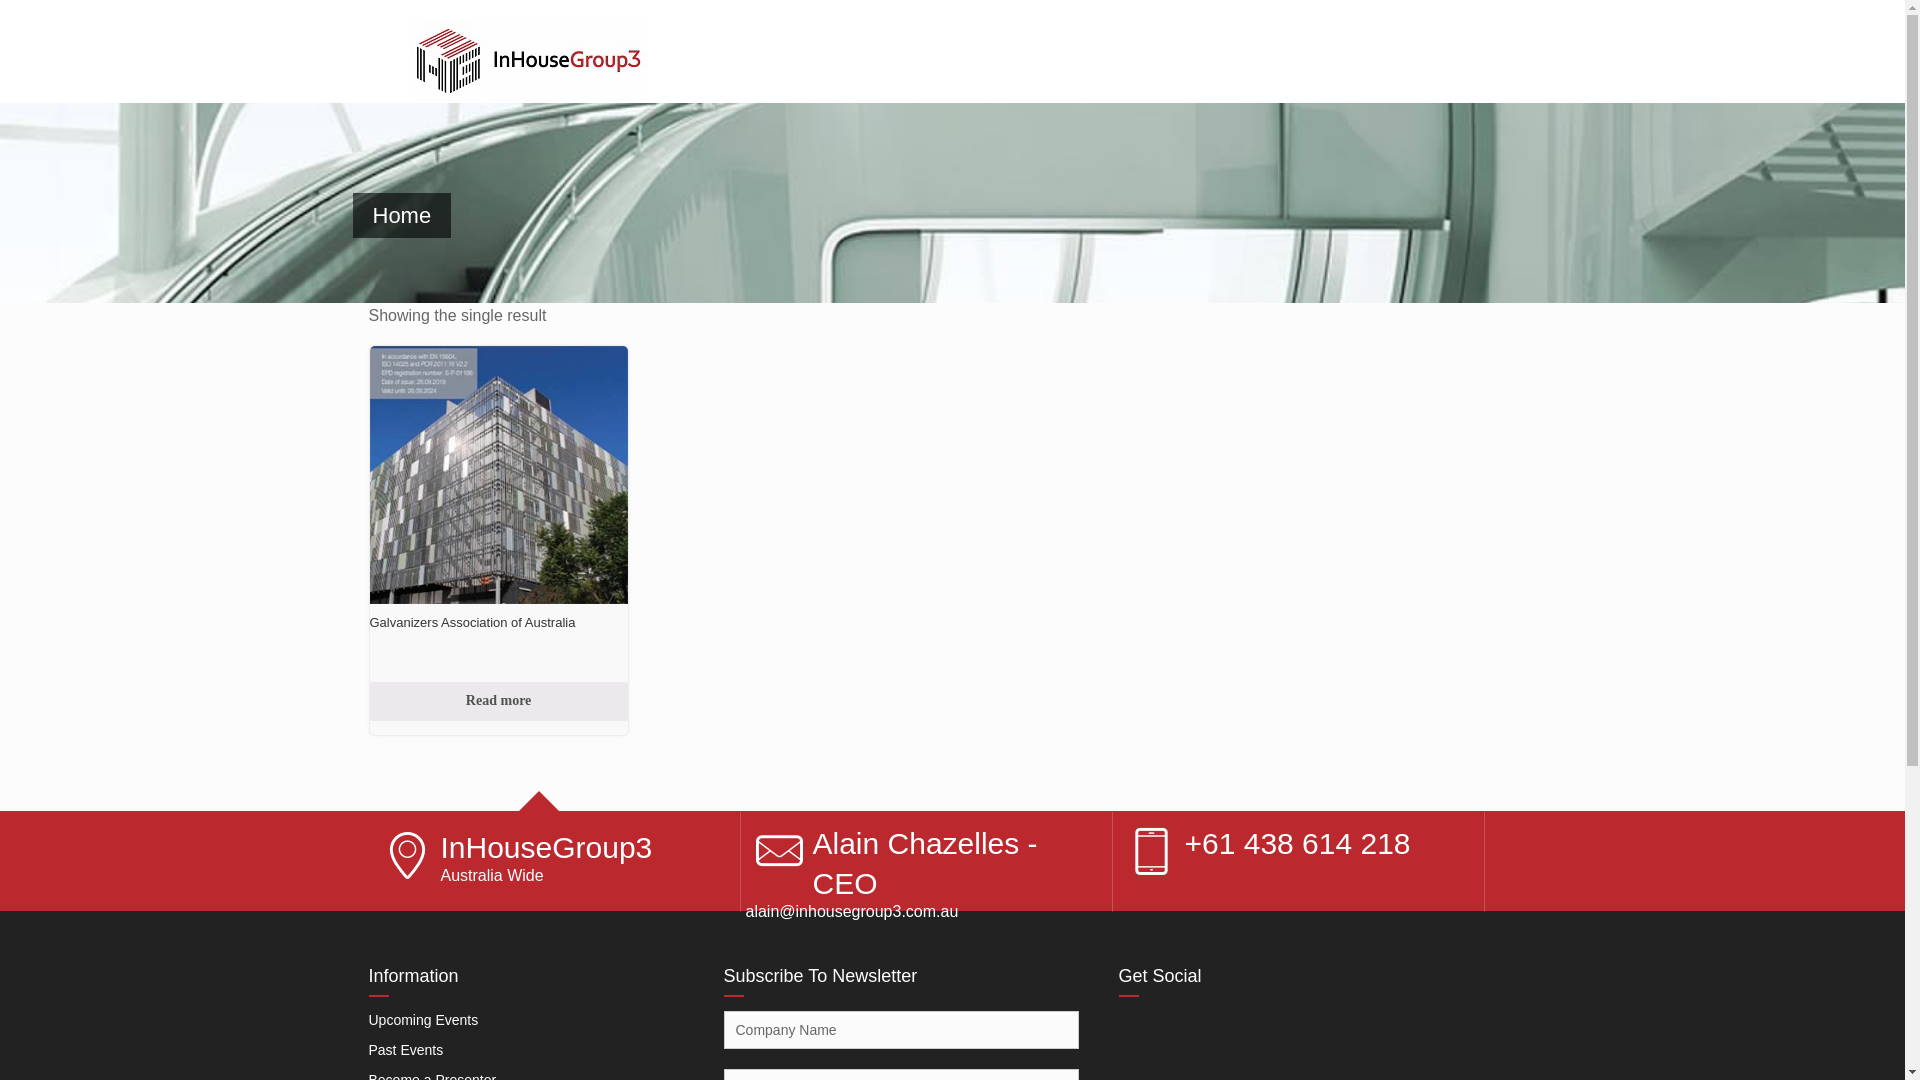 Image resolution: width=1920 pixels, height=1080 pixels. What do you see at coordinates (406, 1050) in the screenshot?
I see `Past Events` at bounding box center [406, 1050].